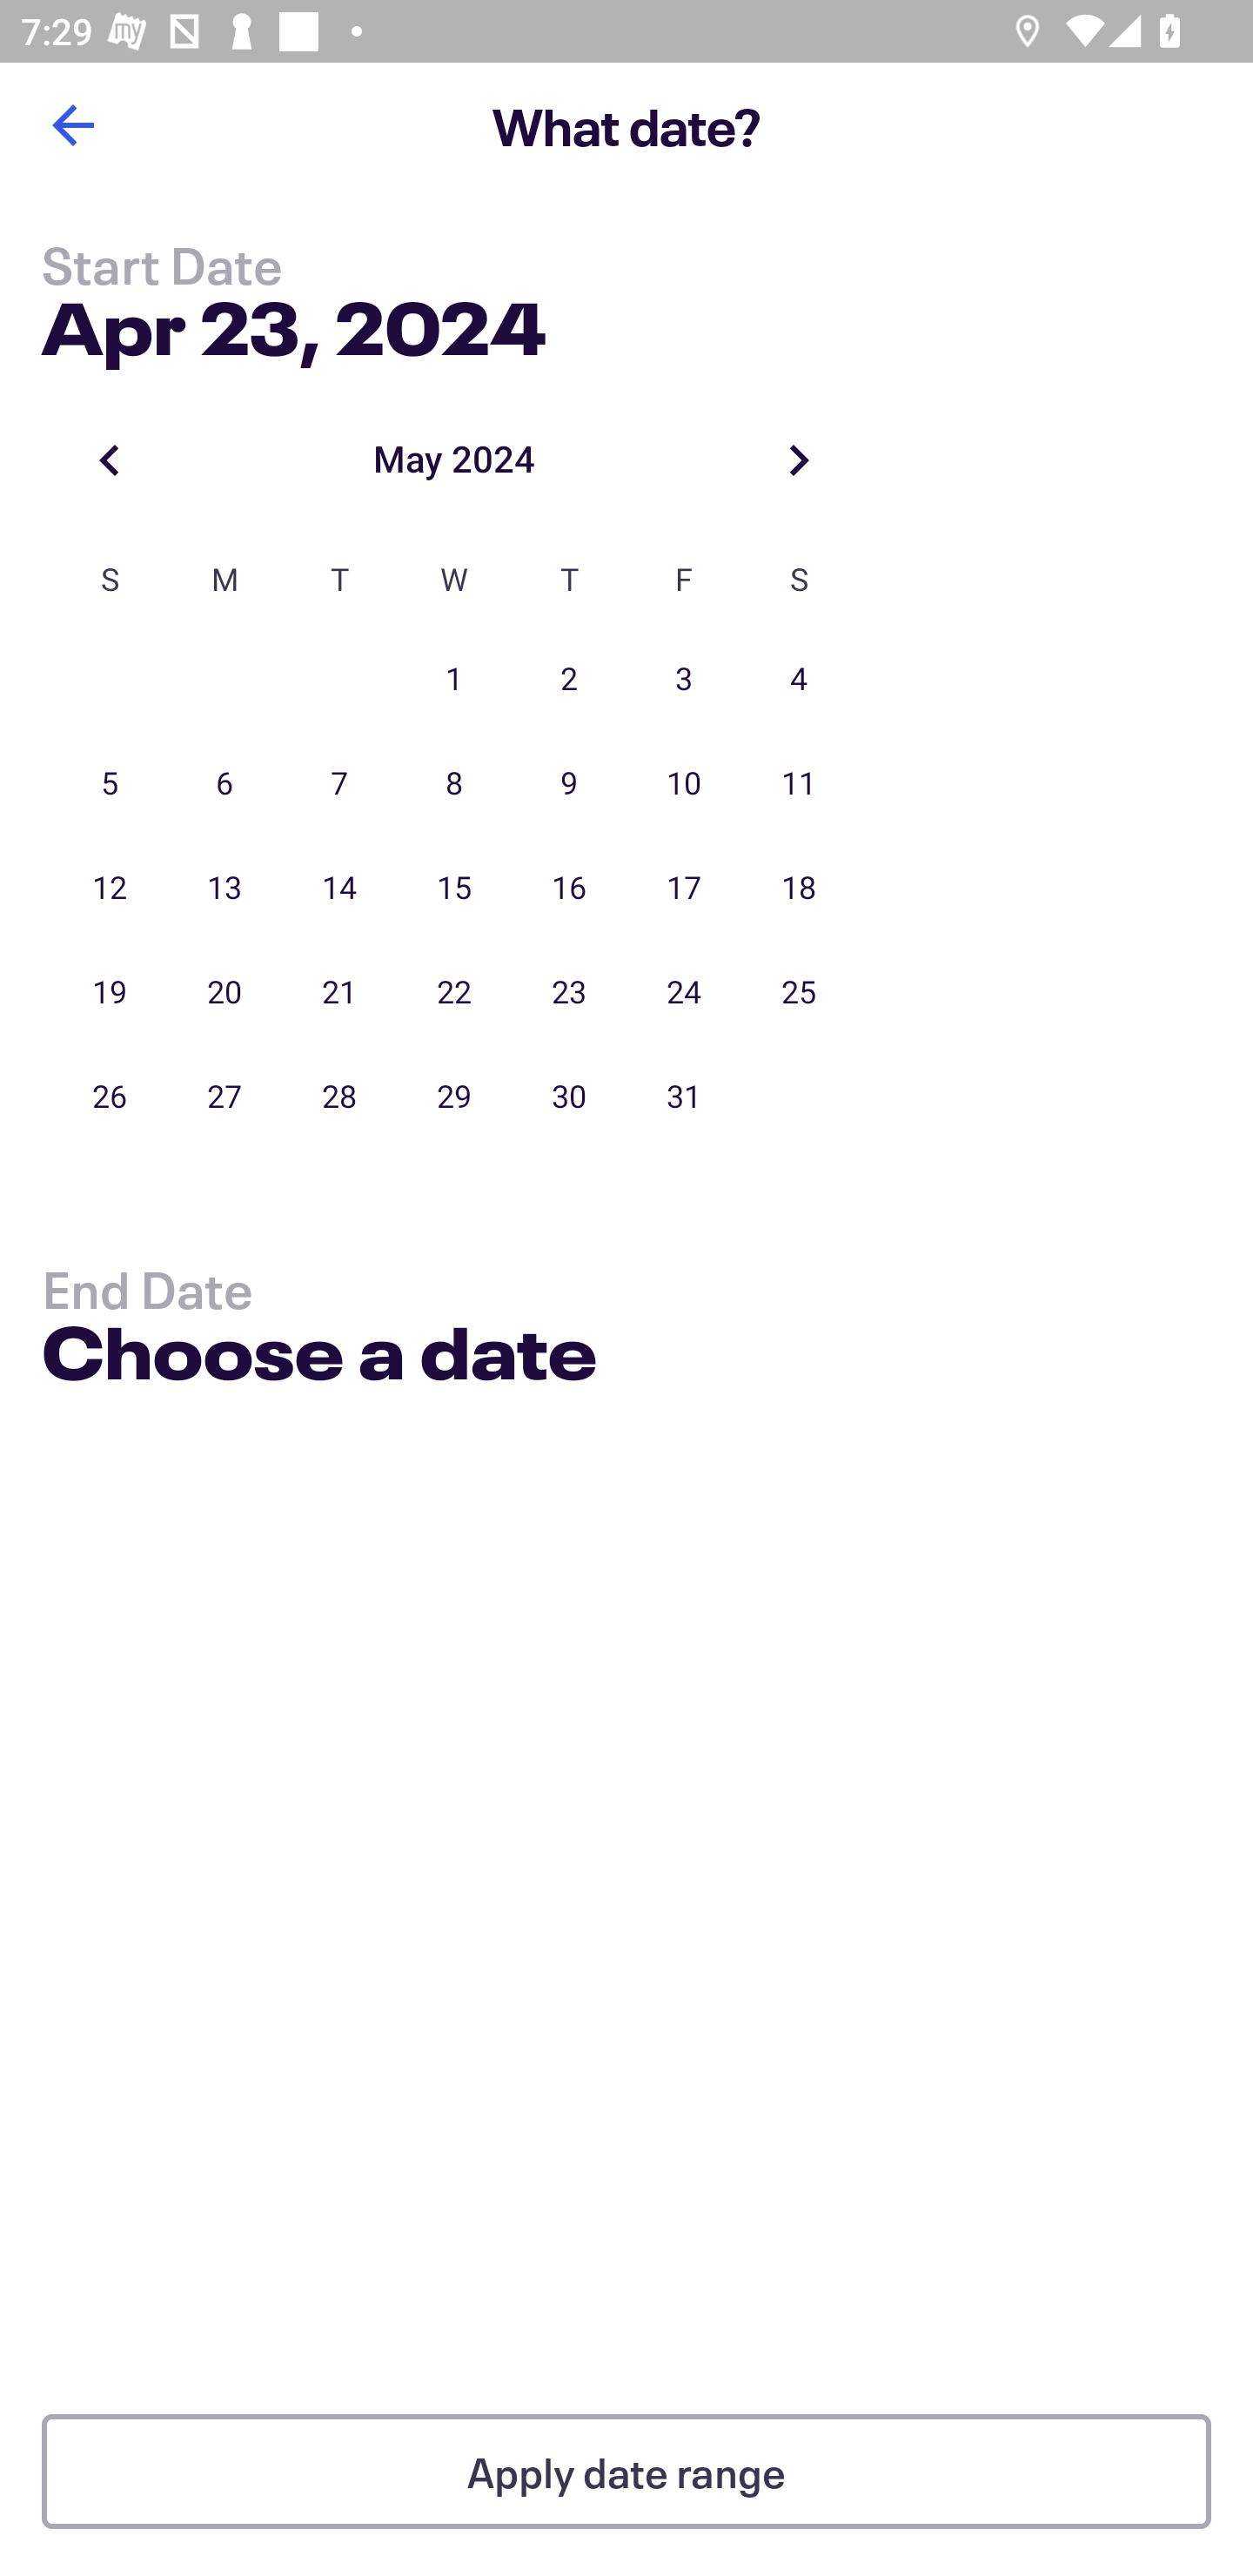 Image resolution: width=1253 pixels, height=2576 pixels. I want to click on 25 25 May 2024, so click(799, 992).